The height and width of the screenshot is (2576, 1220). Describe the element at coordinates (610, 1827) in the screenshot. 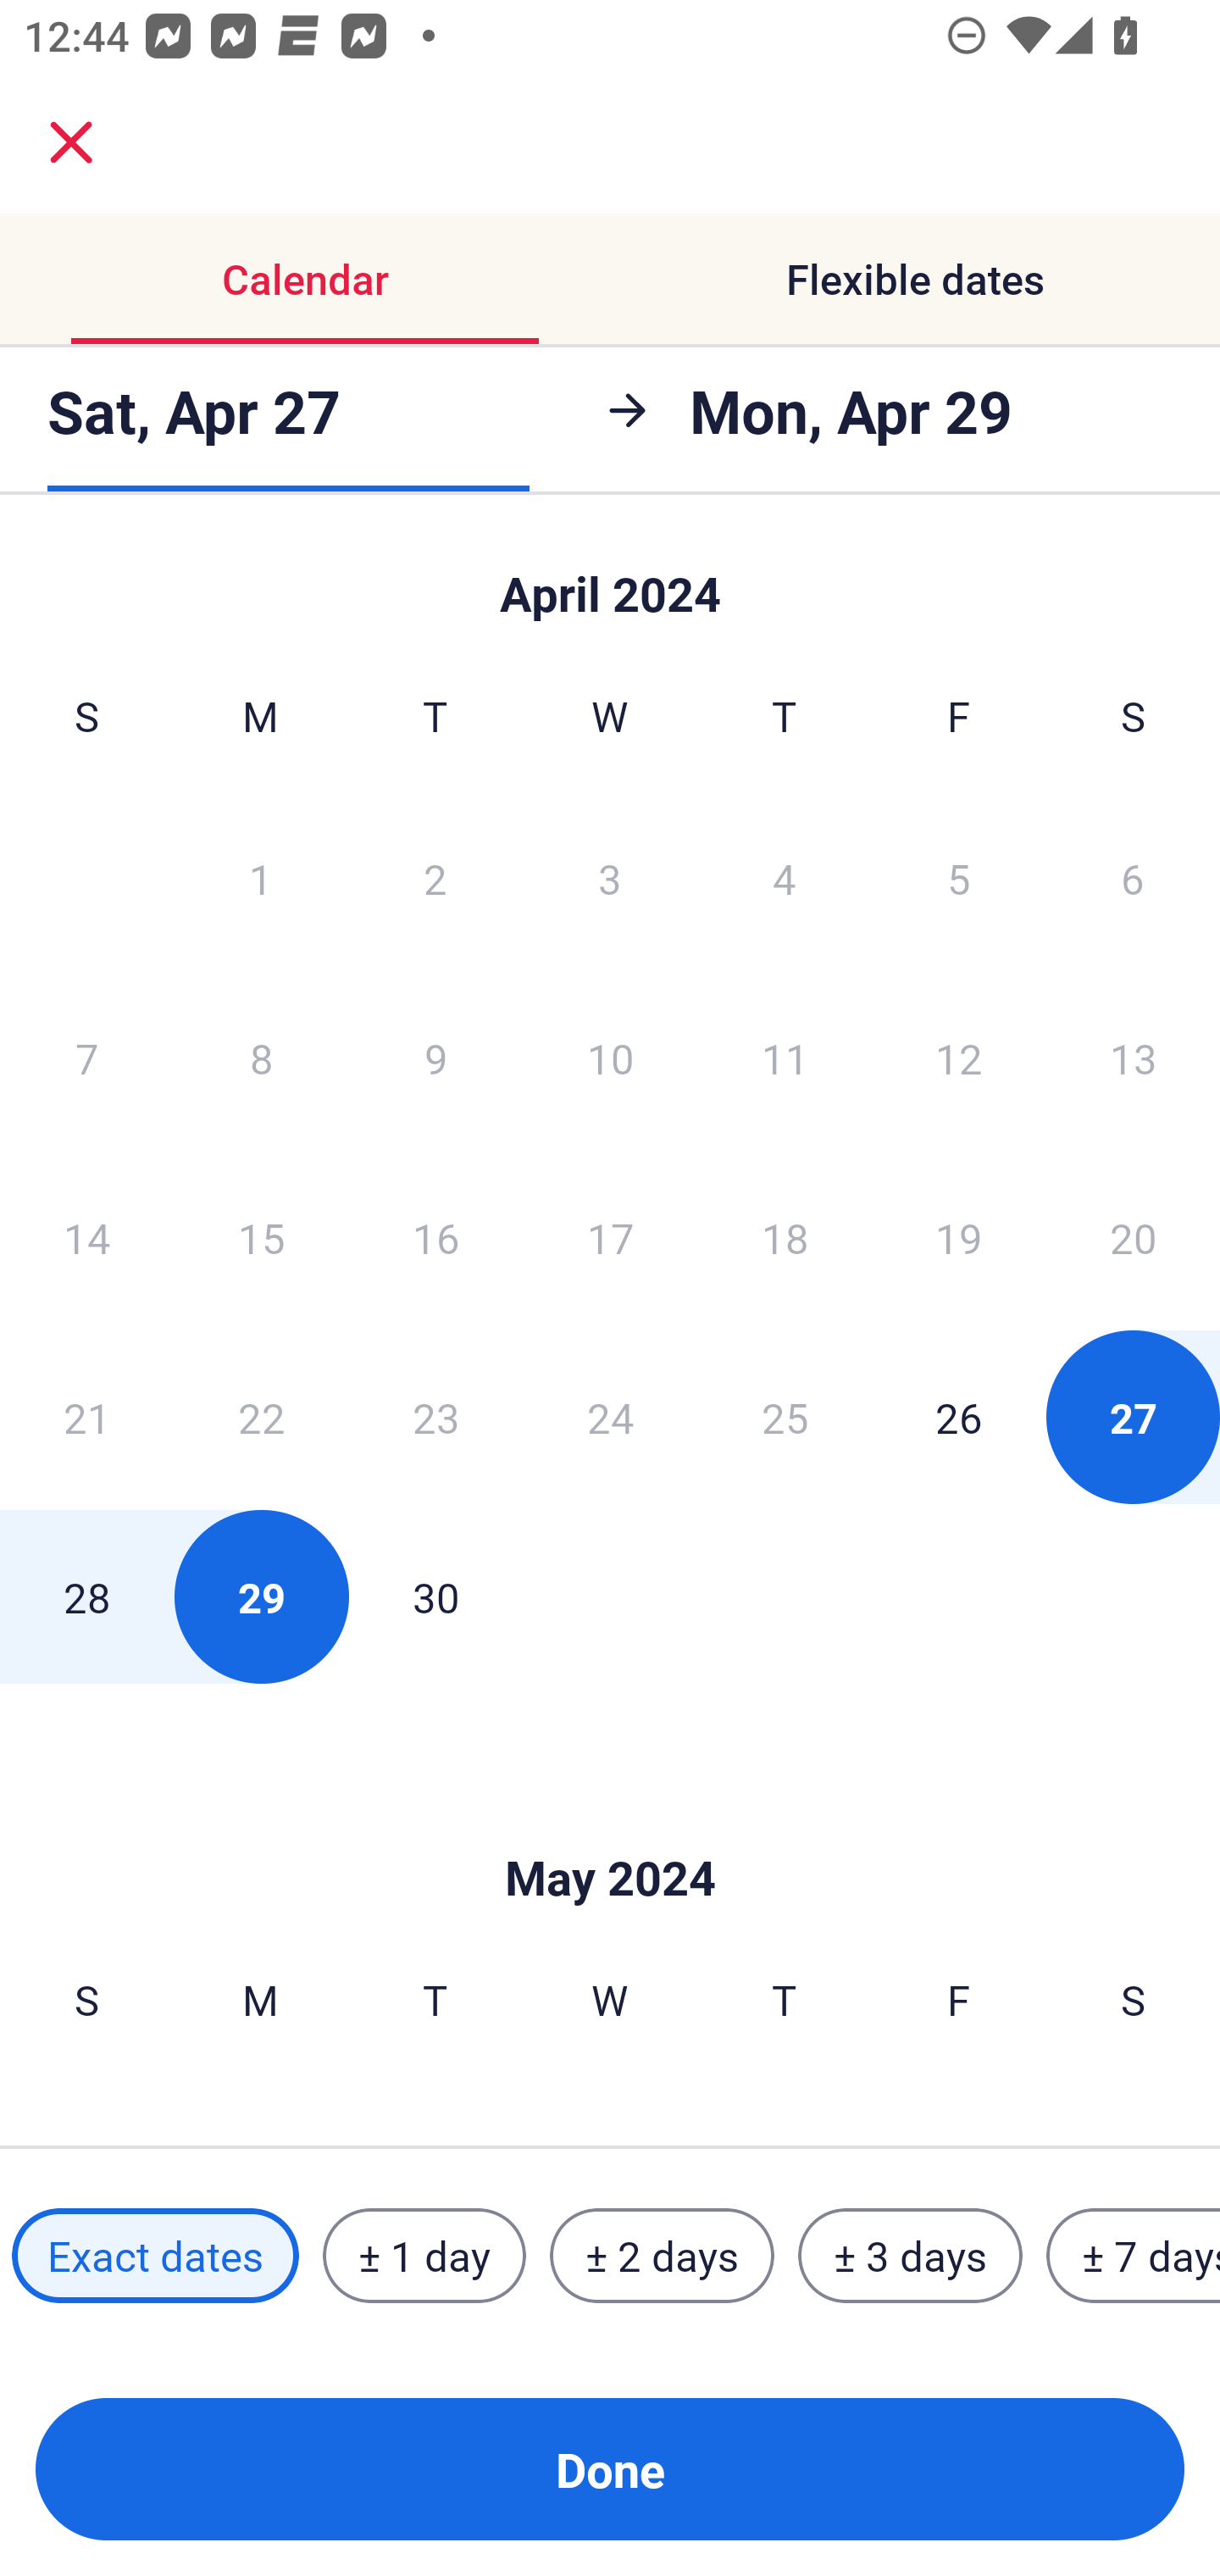

I see `Skip to Done` at that location.